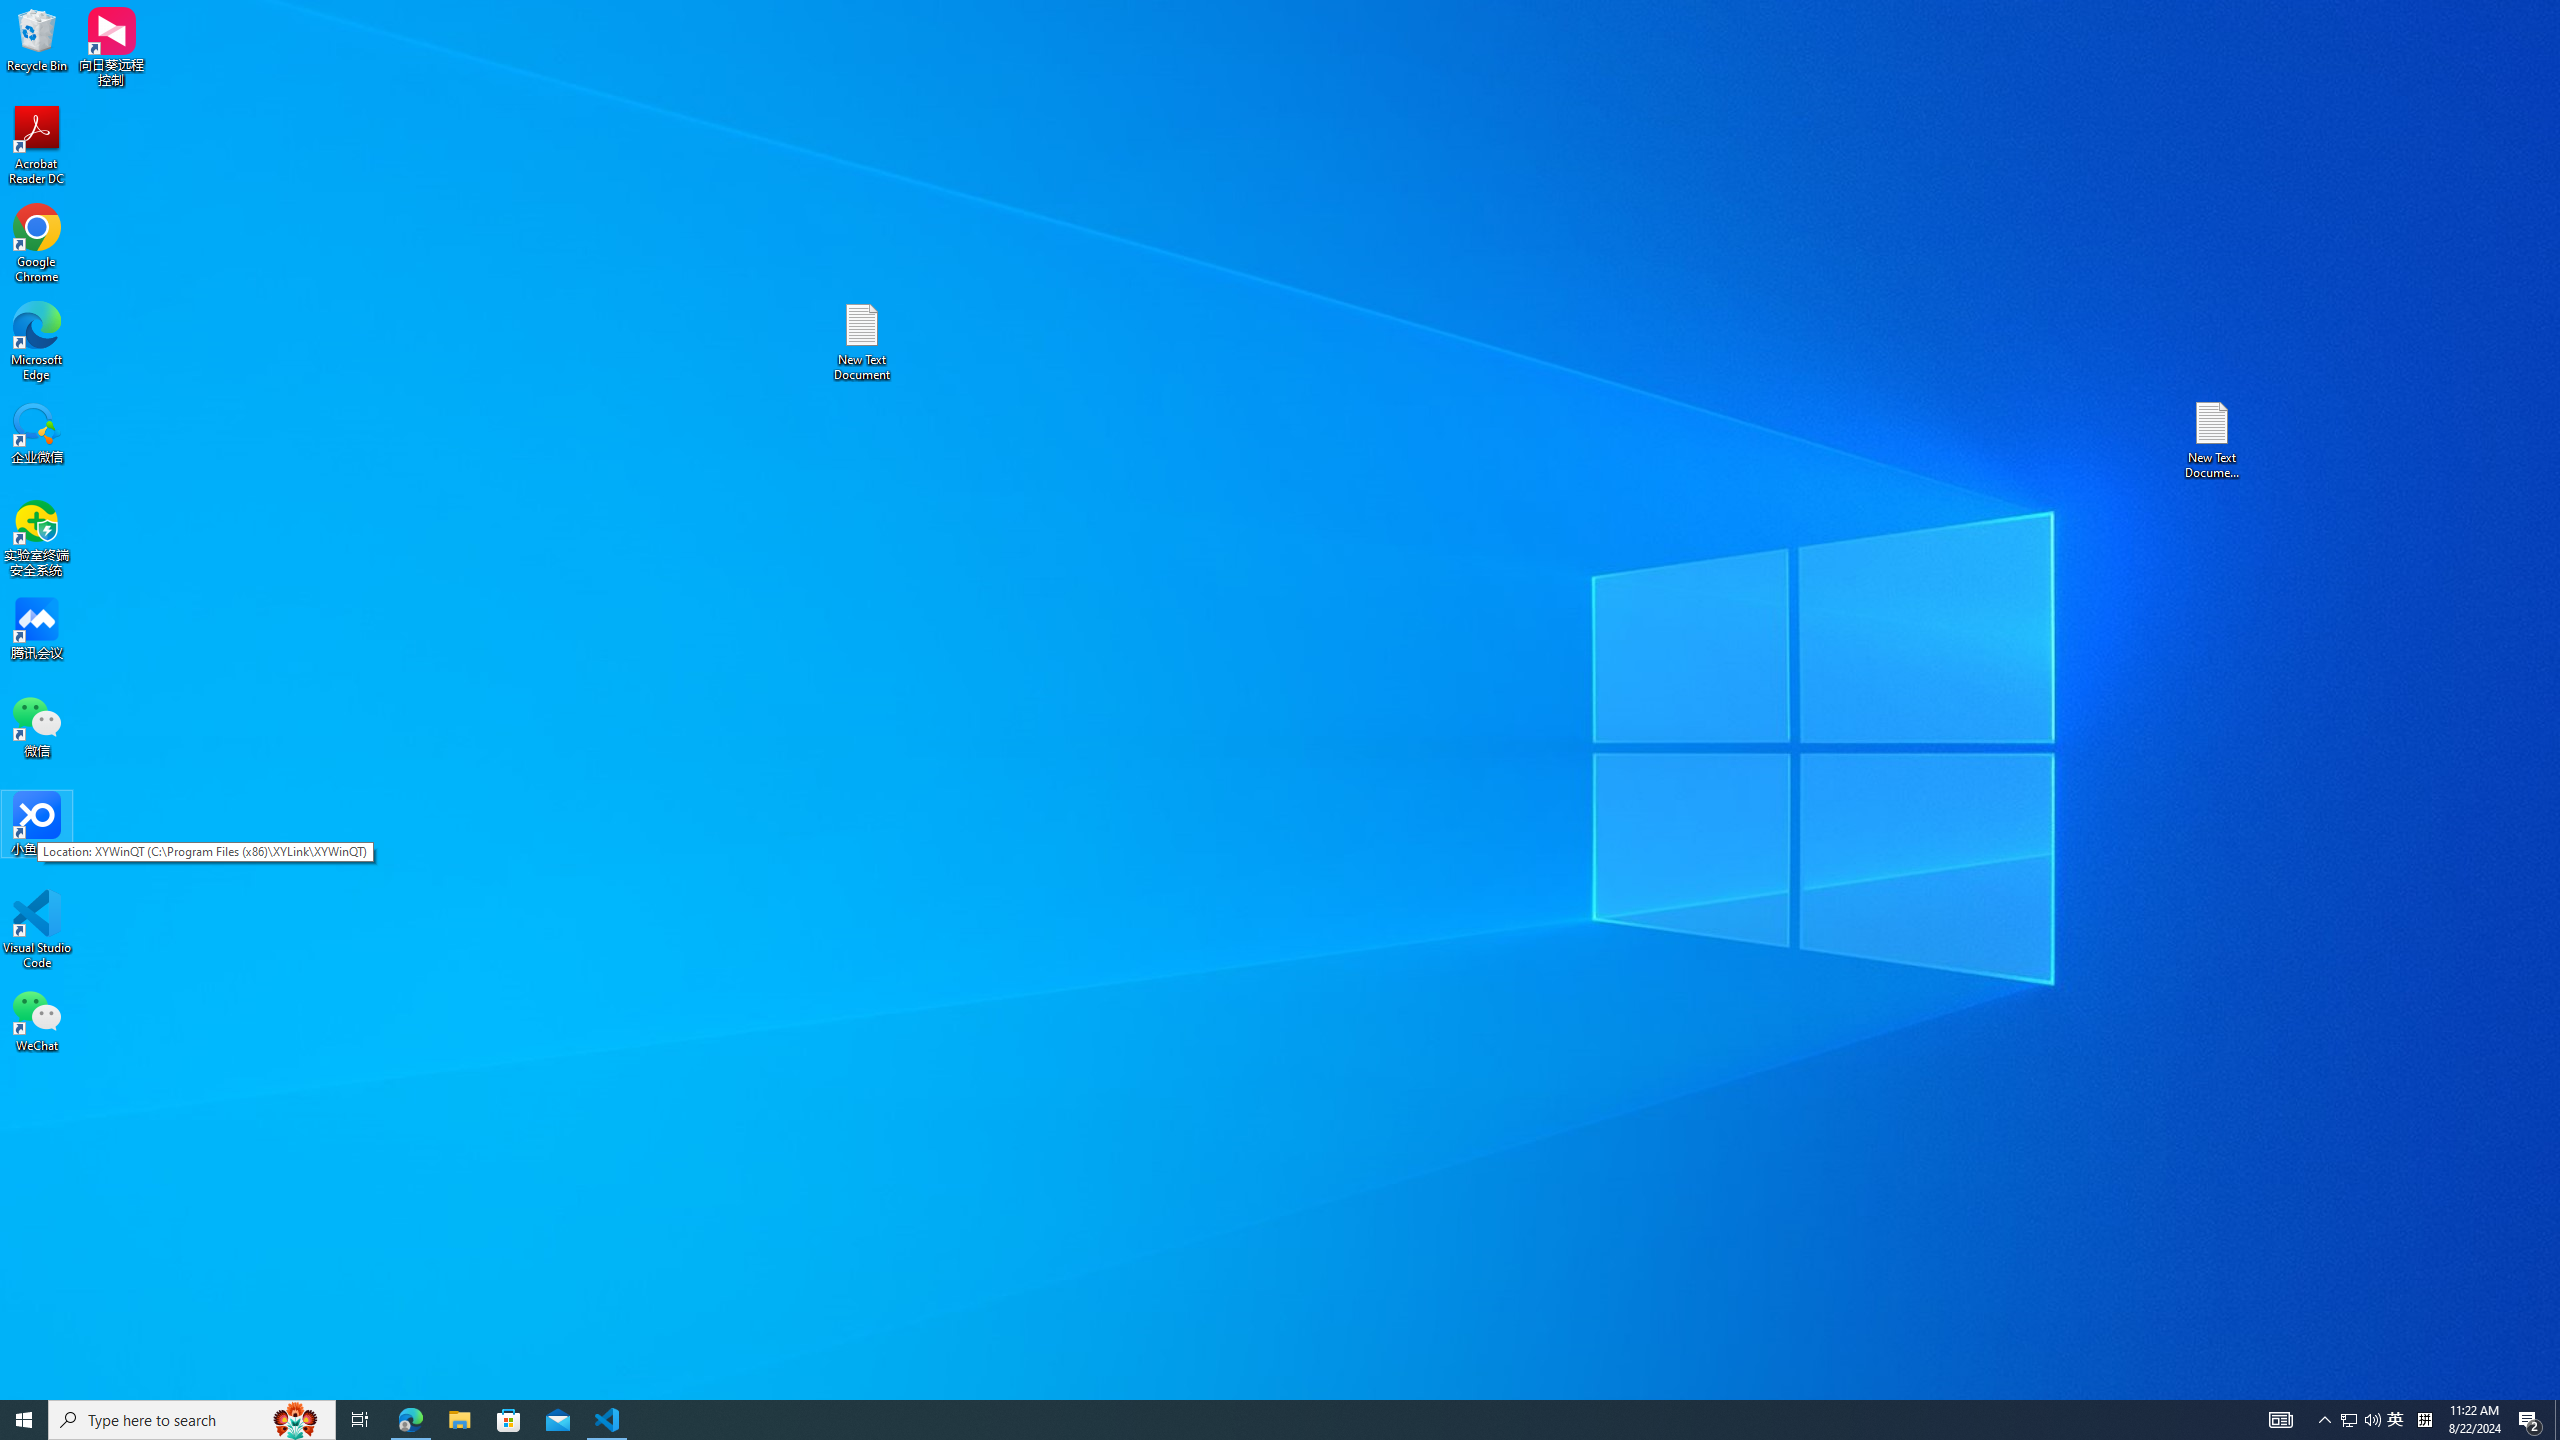 The width and height of the screenshot is (2560, 1440). What do you see at coordinates (1244, 1420) in the screenshot?
I see `Running applications` at bounding box center [1244, 1420].